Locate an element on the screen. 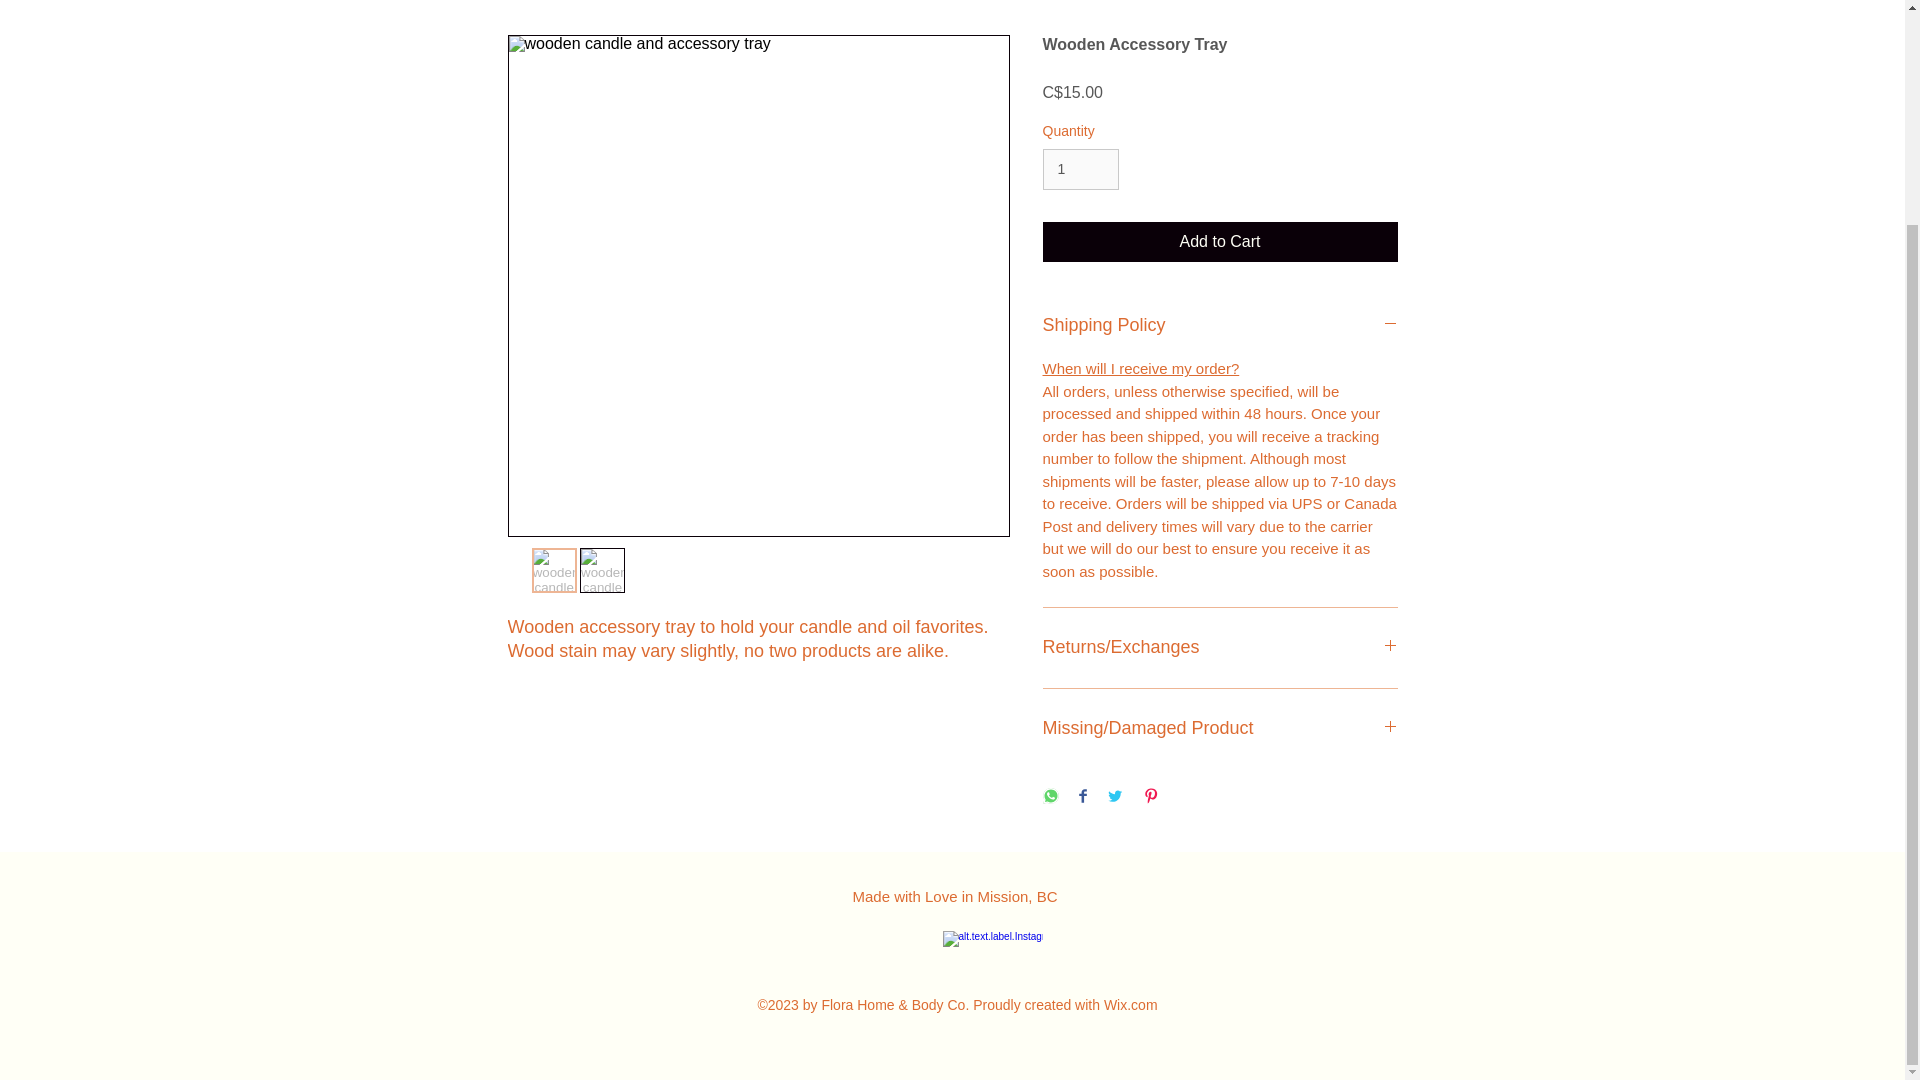 The height and width of the screenshot is (1080, 1920). Shipping Policy is located at coordinates (1220, 326).